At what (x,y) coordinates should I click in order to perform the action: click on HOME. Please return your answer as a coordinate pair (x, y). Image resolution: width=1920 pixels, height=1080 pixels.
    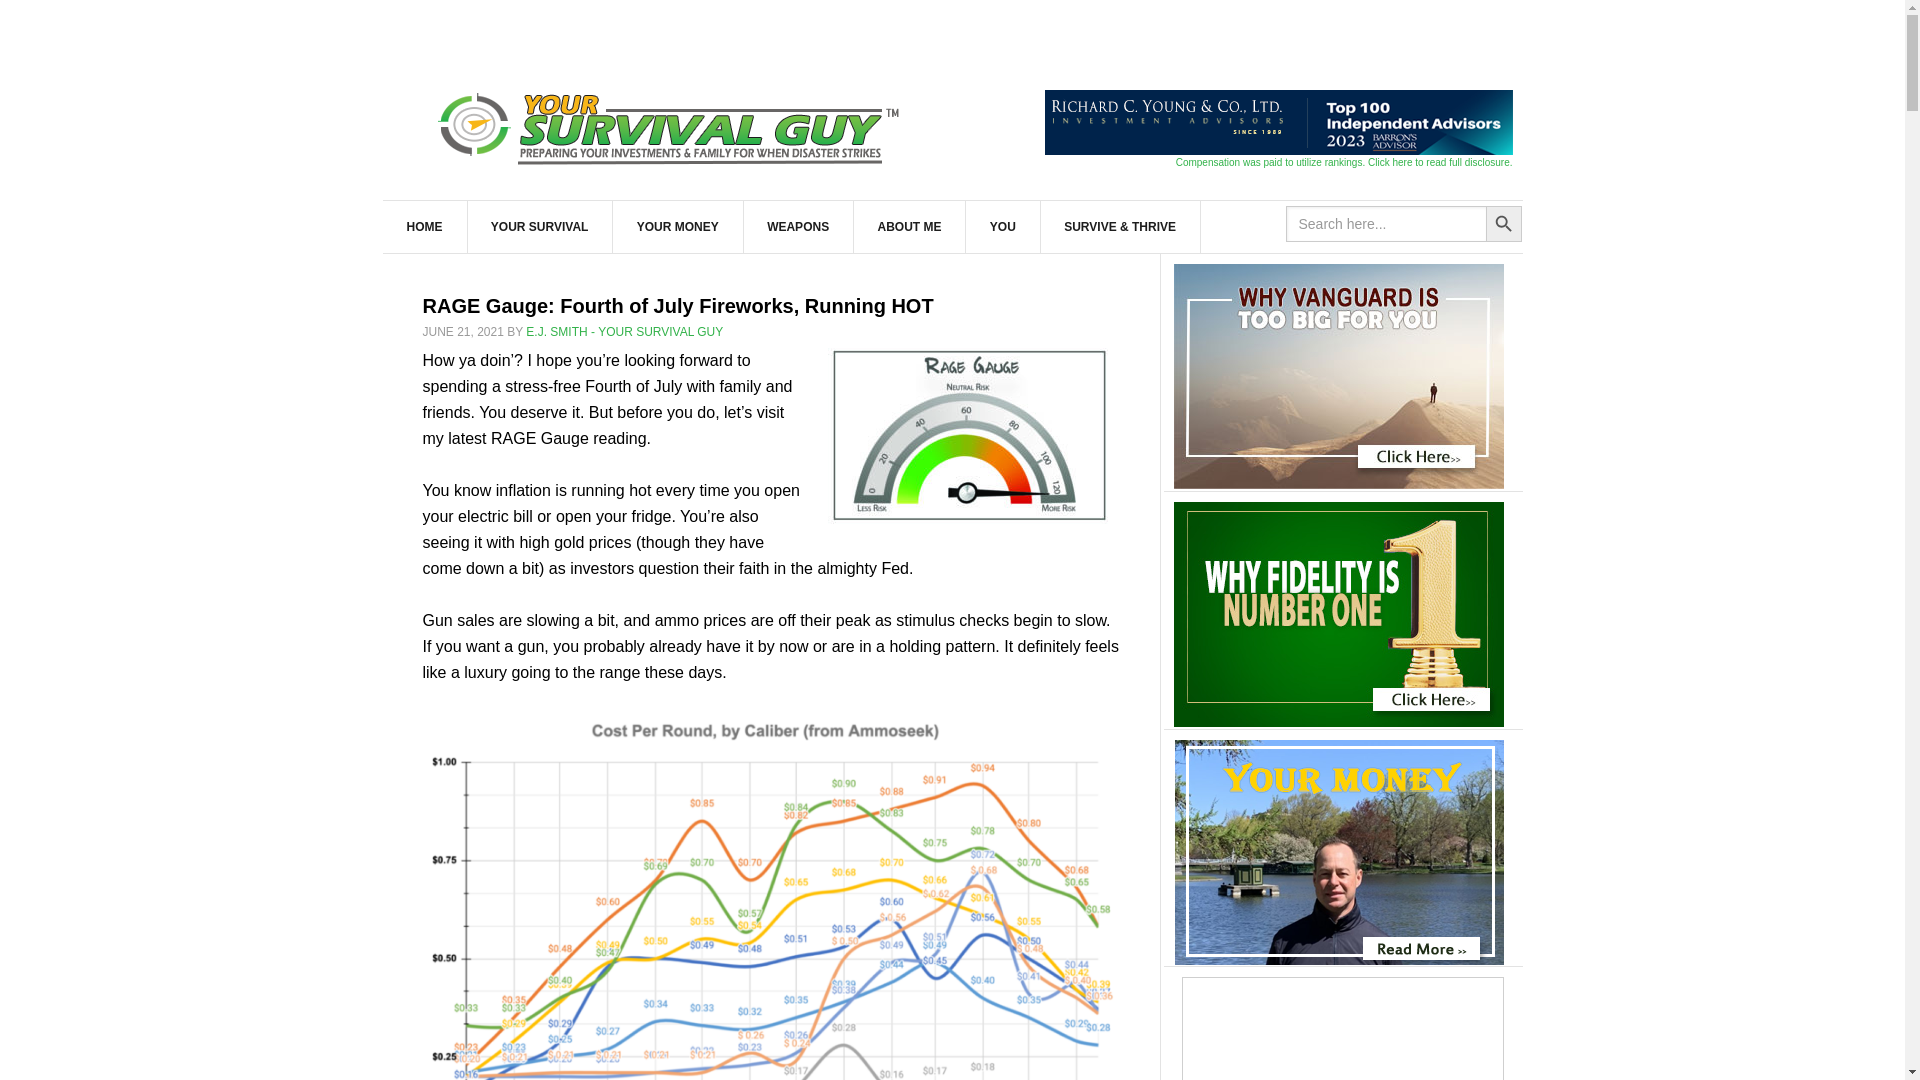
    Looking at the image, I should click on (424, 226).